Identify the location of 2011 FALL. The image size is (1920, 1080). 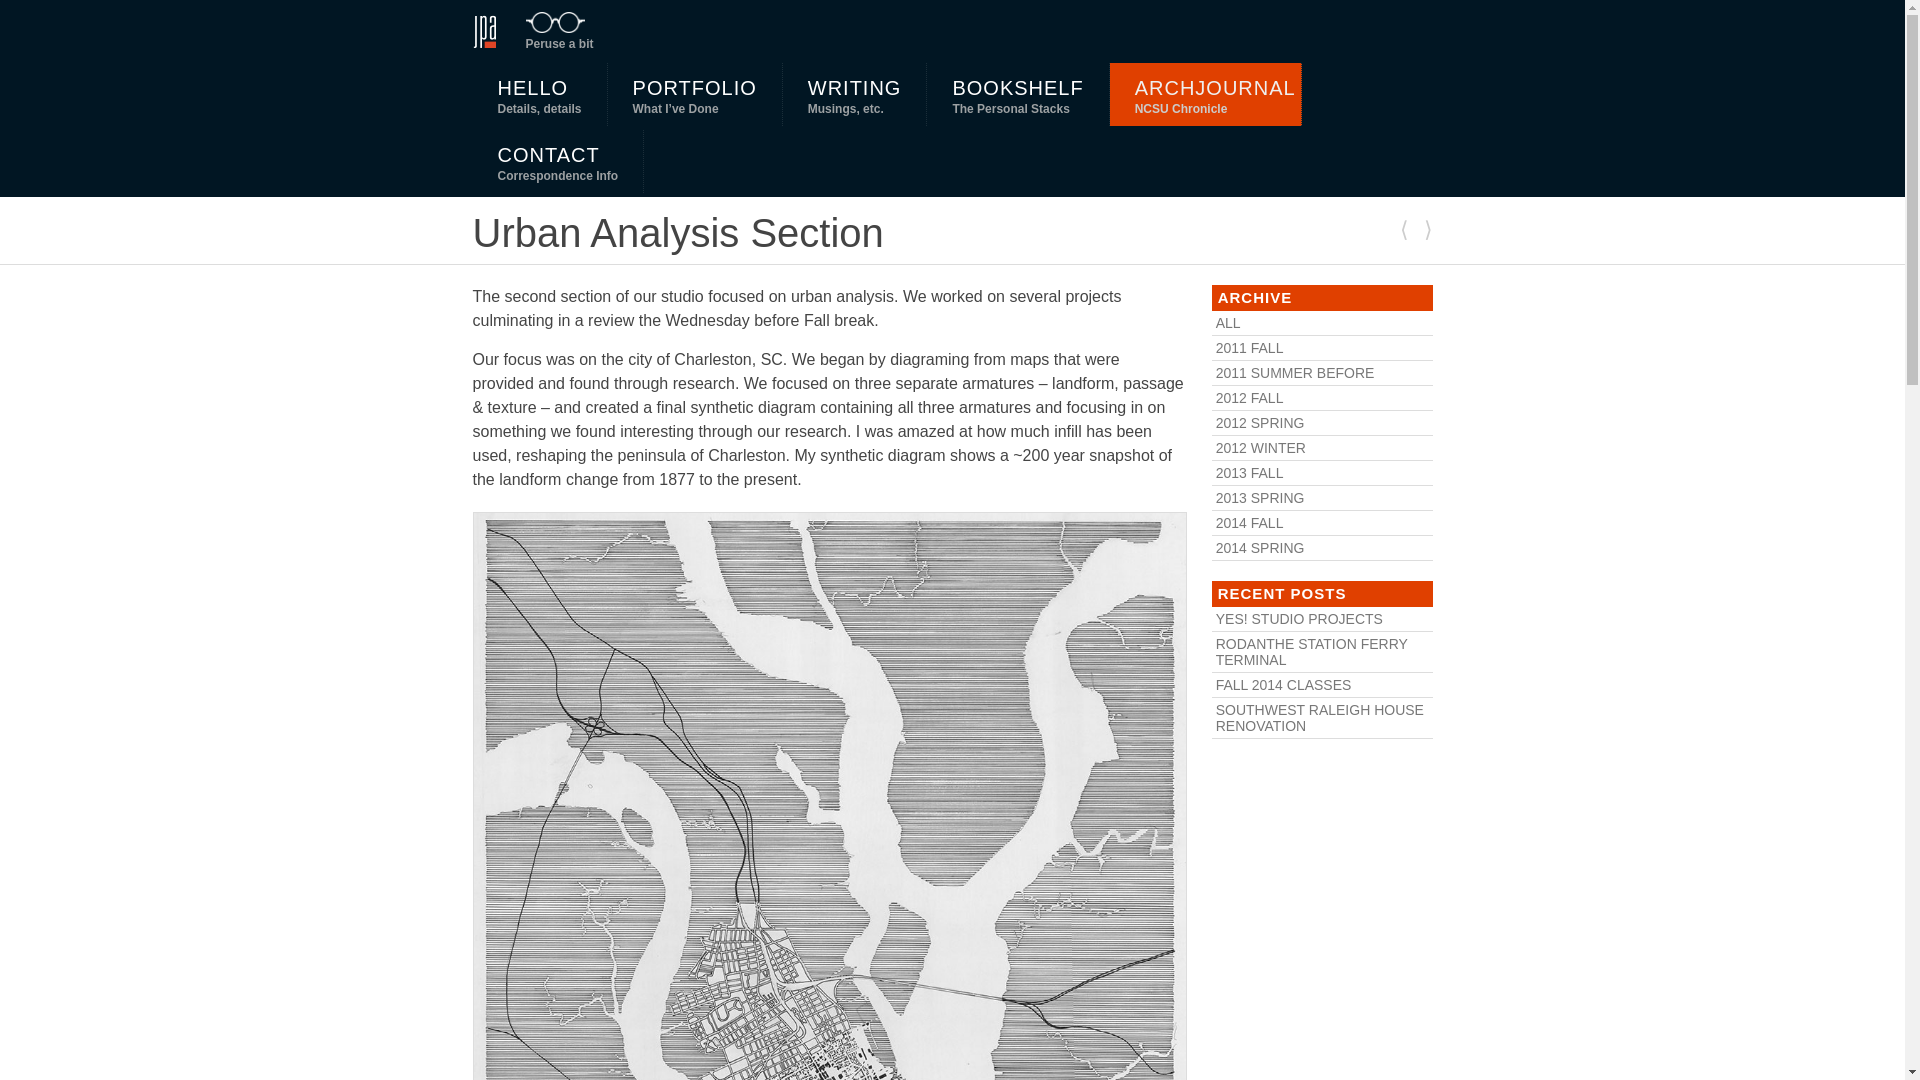
(539, 94).